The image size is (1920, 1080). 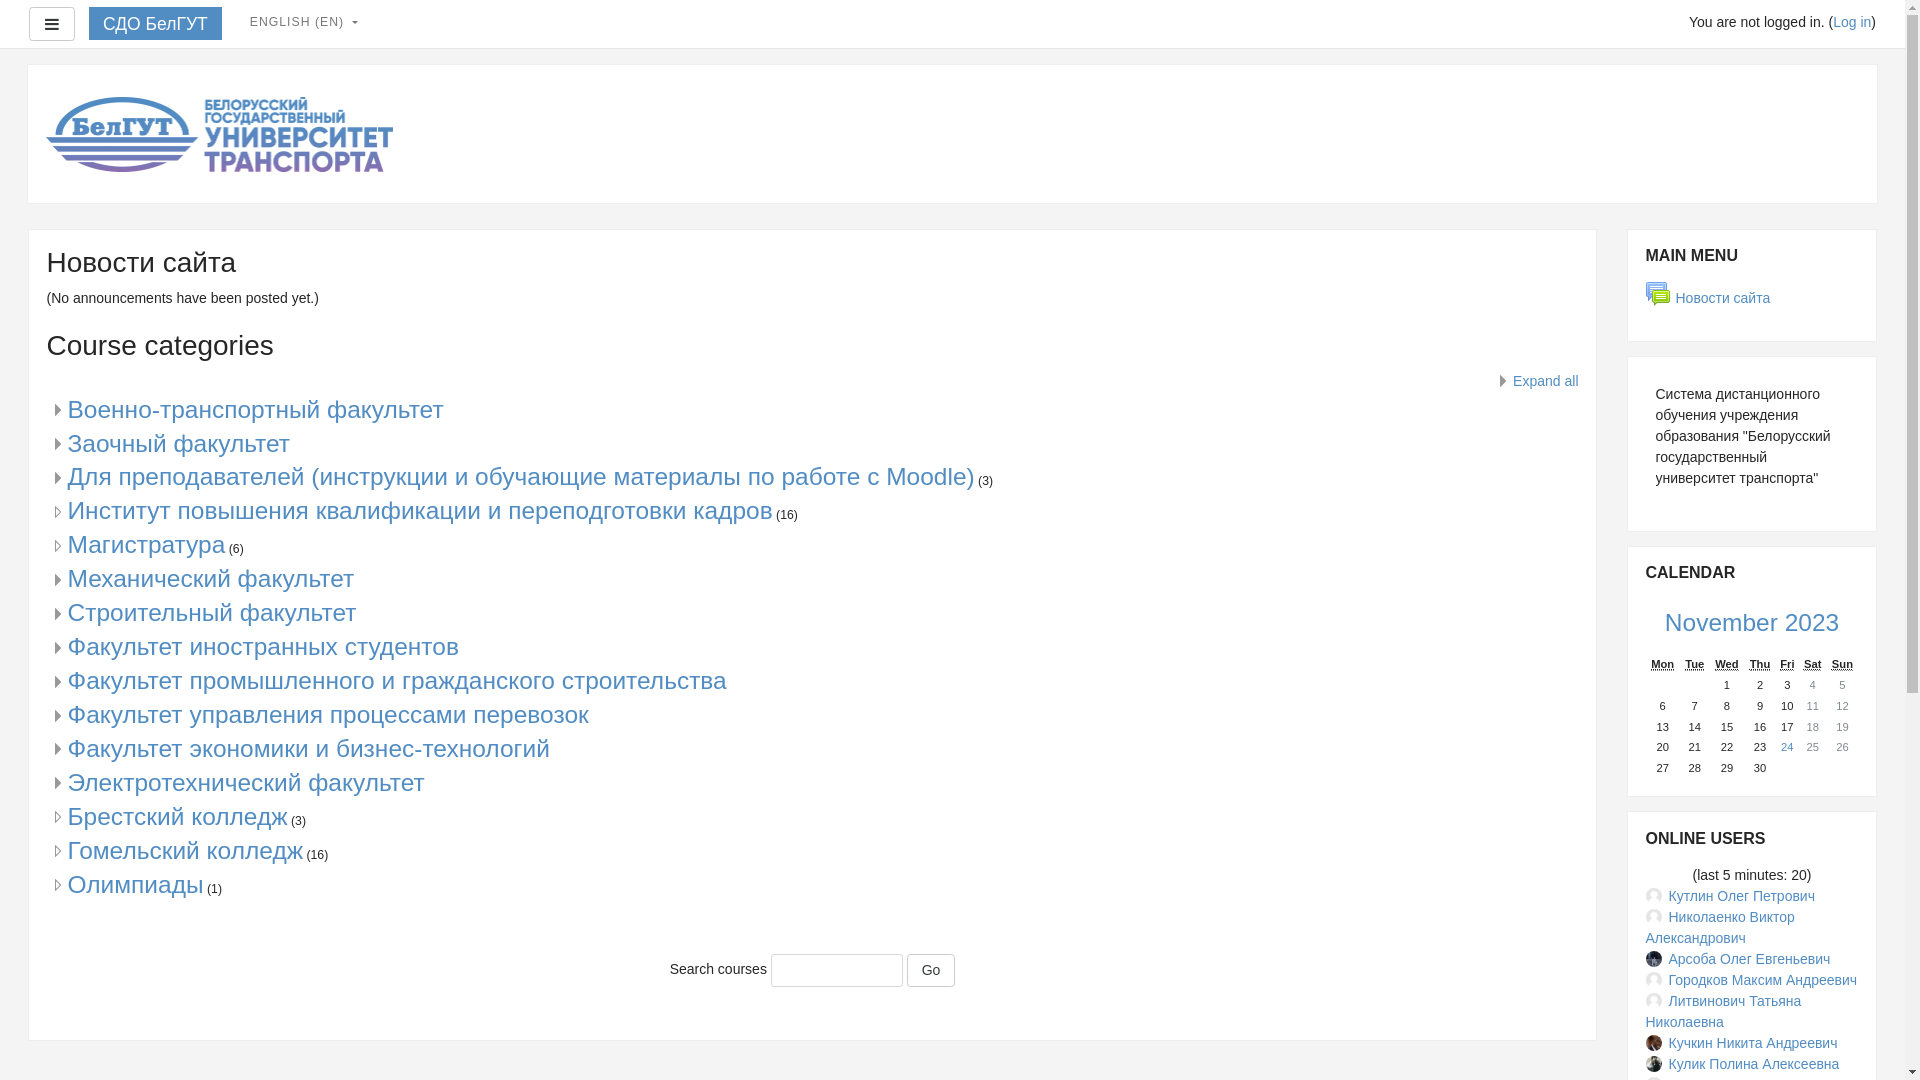 I want to click on November 2023, so click(x=1752, y=622).